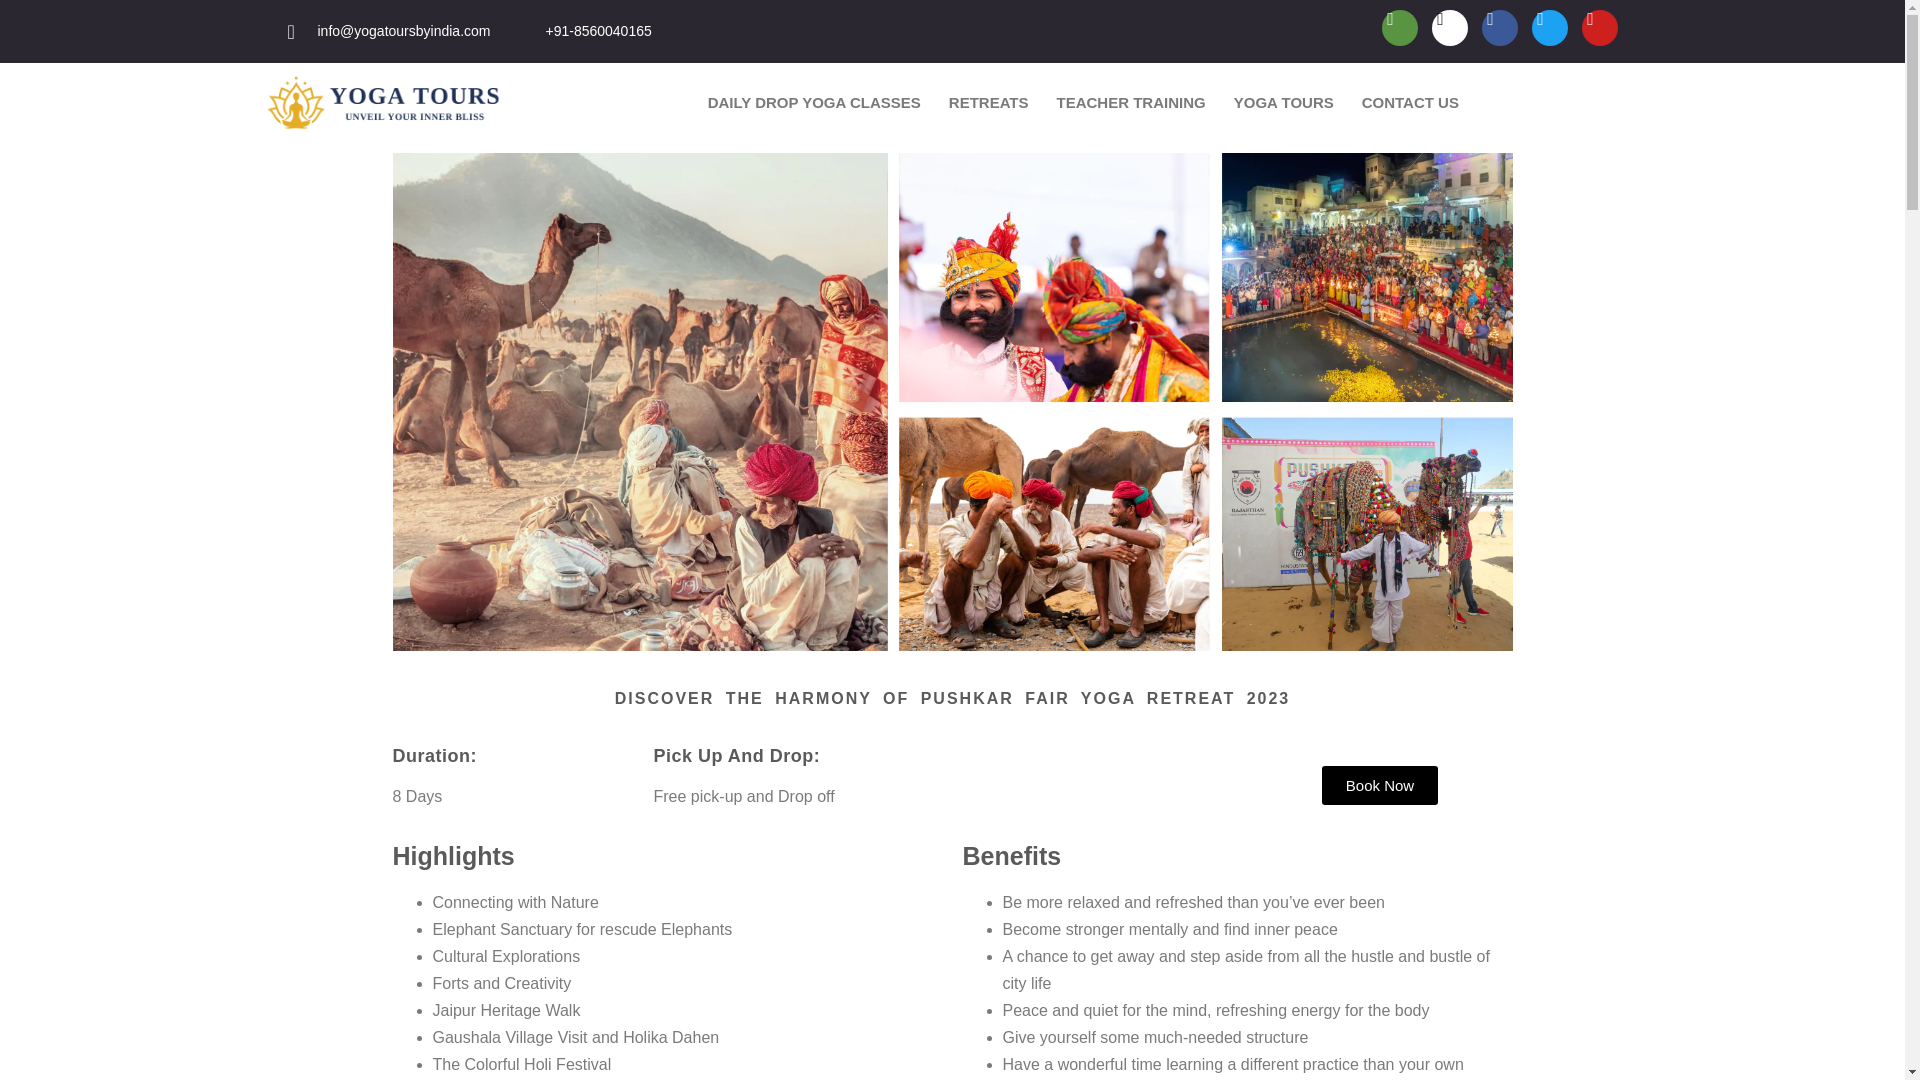 The image size is (1920, 1080). Describe the element at coordinates (988, 102) in the screenshot. I see `RETREATS` at that location.